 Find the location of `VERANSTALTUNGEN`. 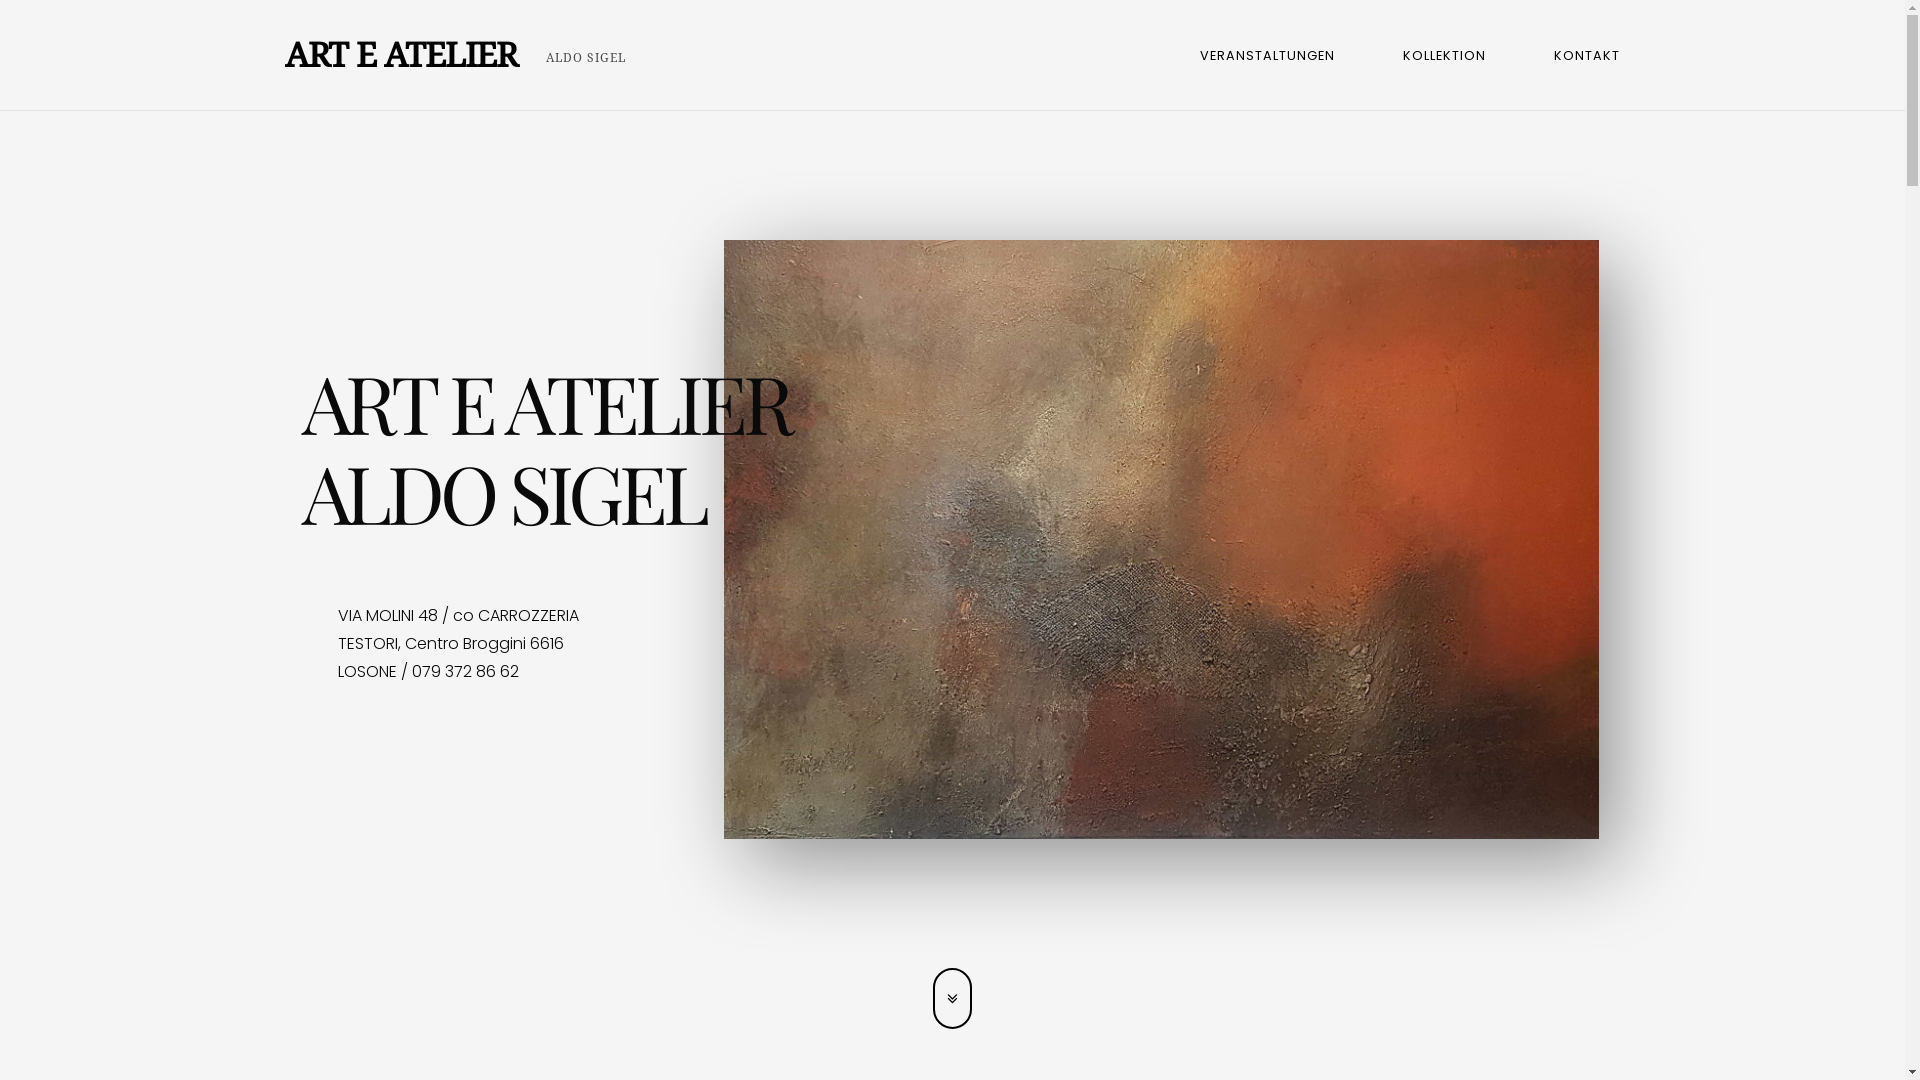

VERANSTALTUNGEN is located at coordinates (1268, 55).